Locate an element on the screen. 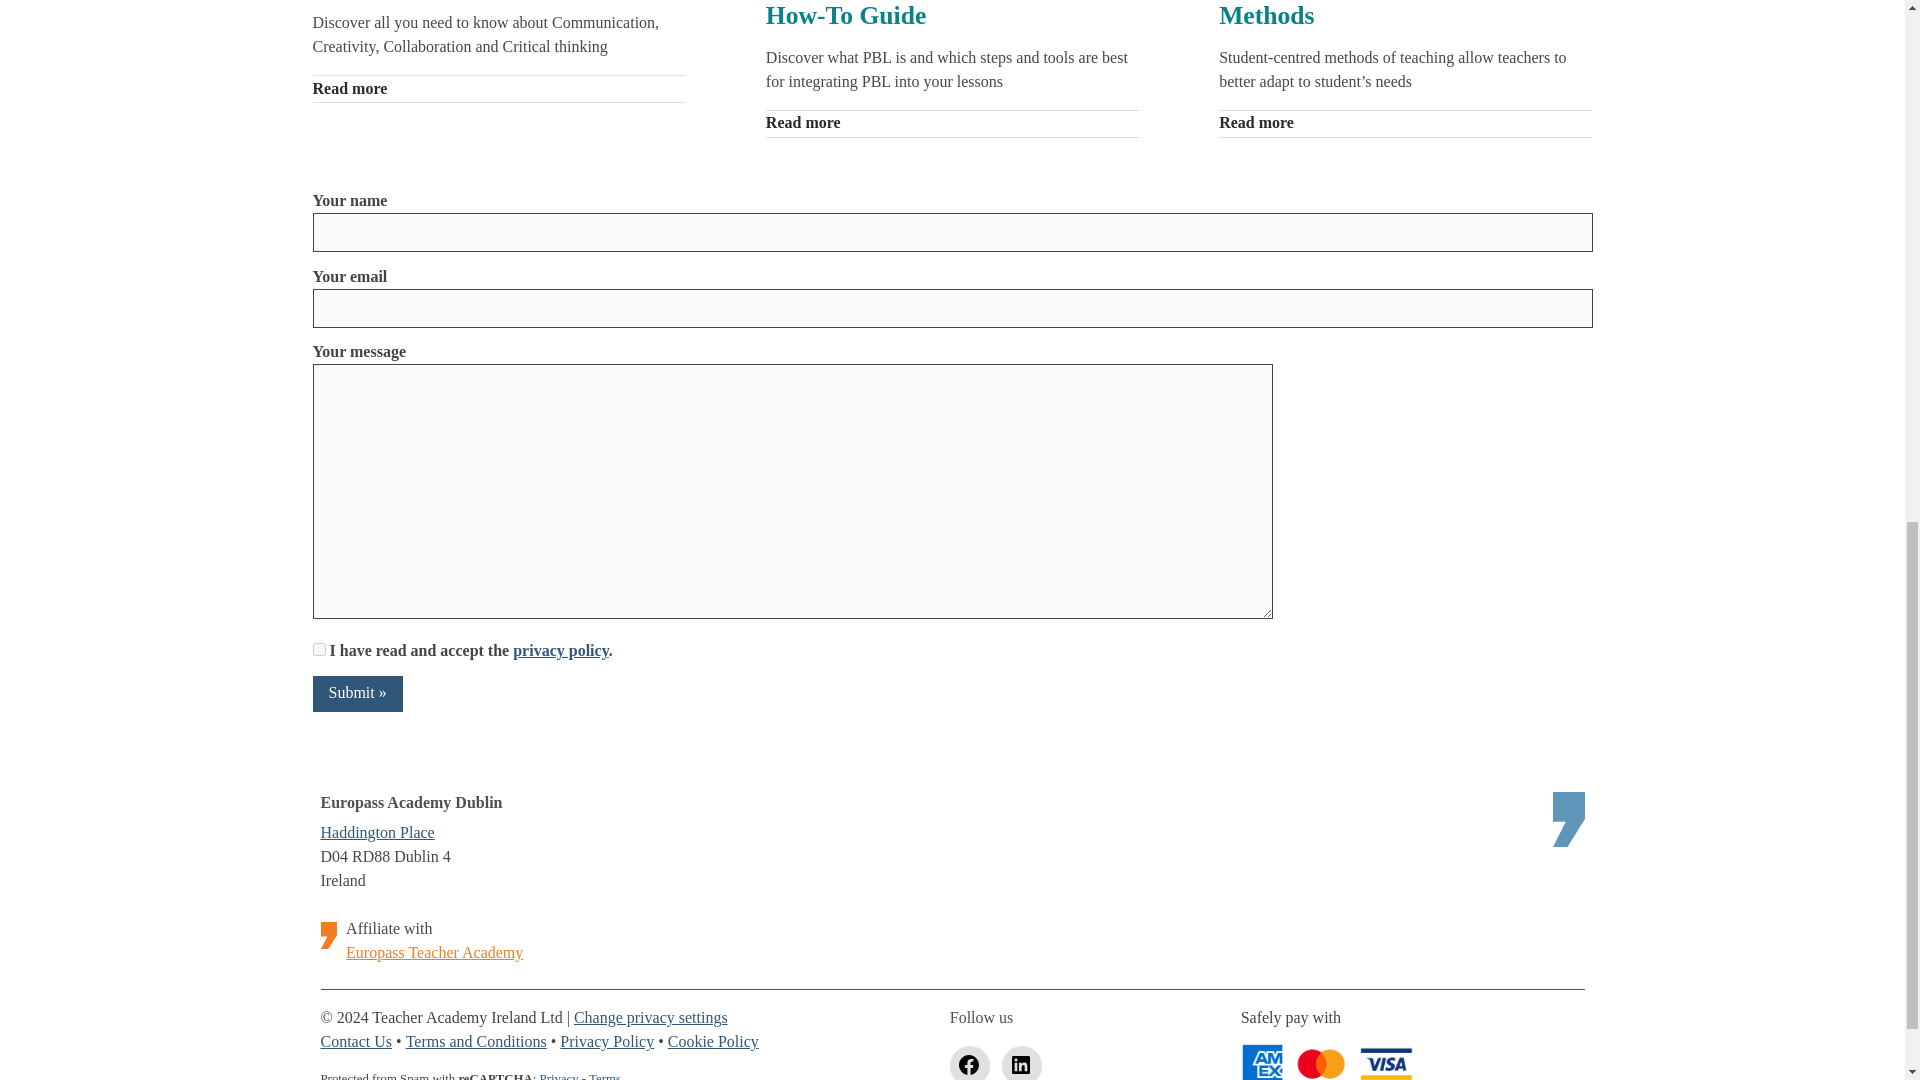  Contact Us is located at coordinates (356, 1042).